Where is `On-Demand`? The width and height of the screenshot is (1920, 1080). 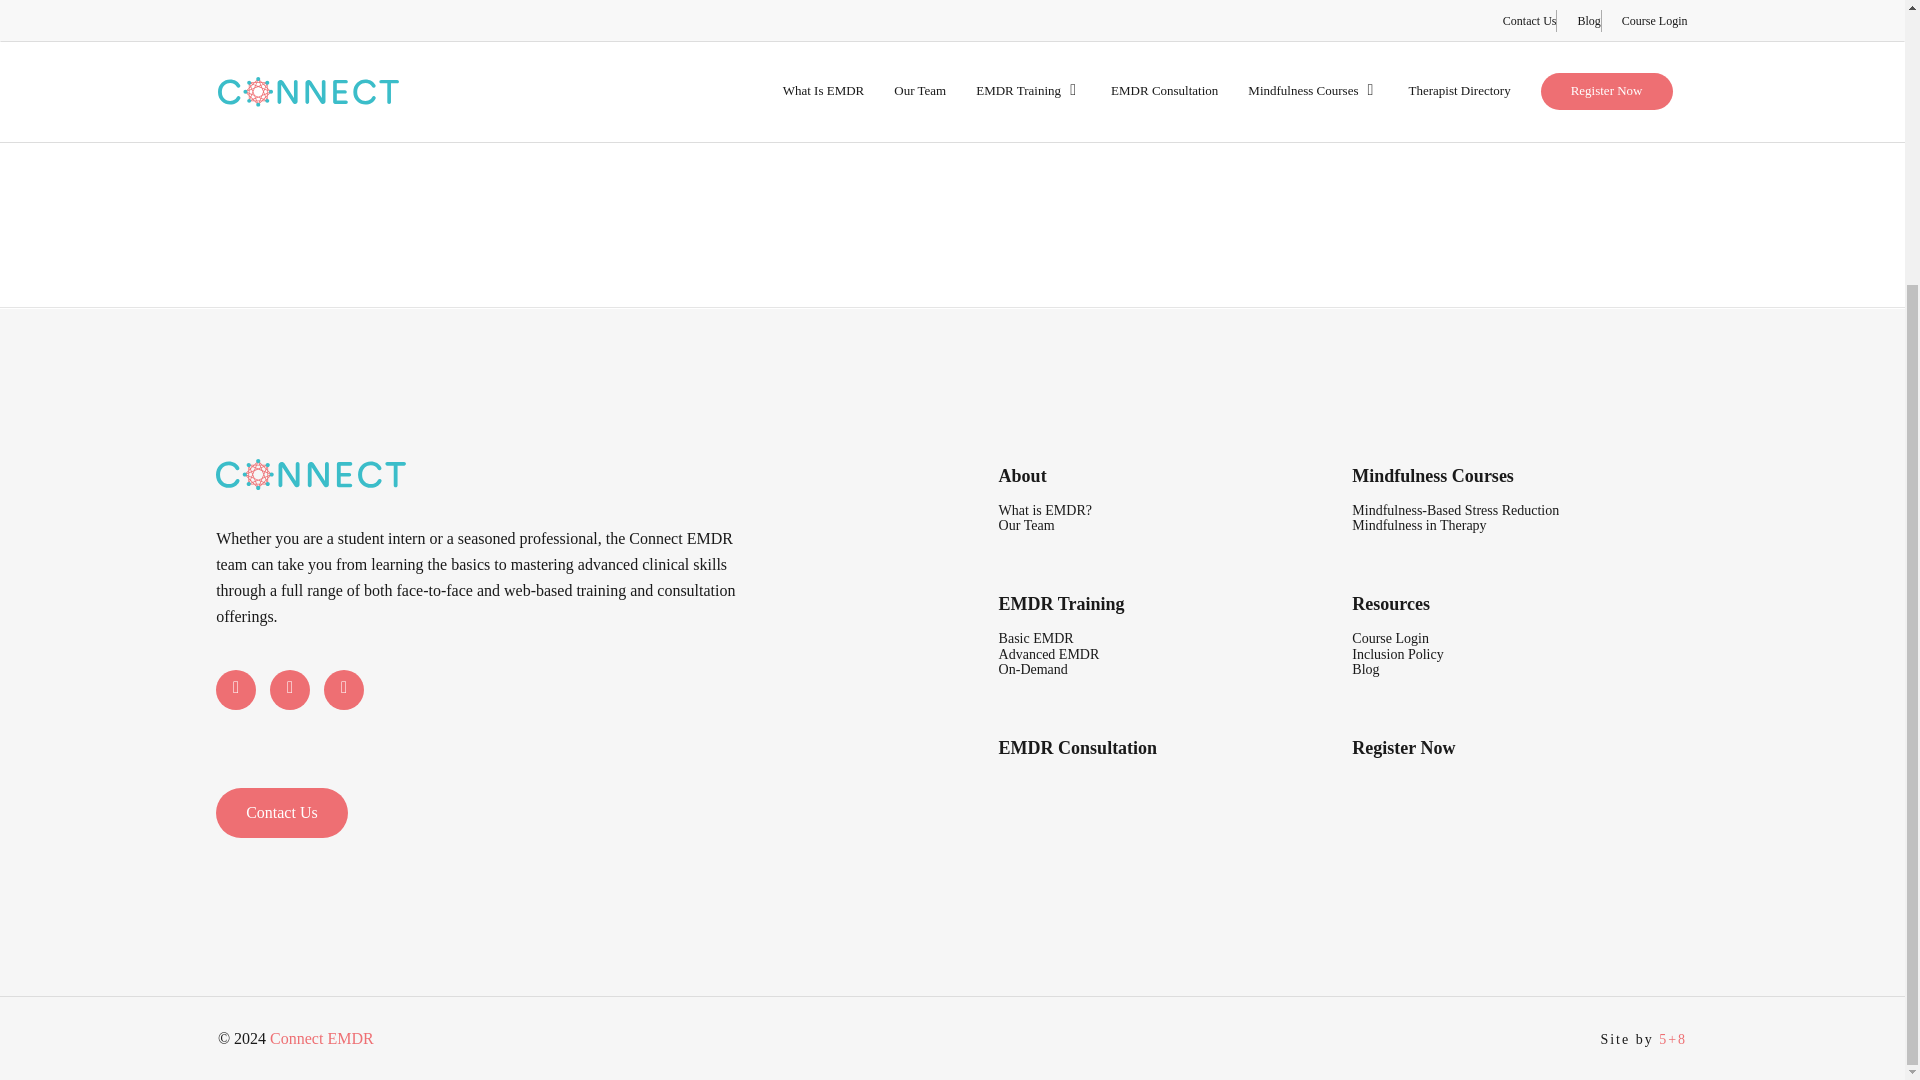 On-Demand is located at coordinates (1032, 670).